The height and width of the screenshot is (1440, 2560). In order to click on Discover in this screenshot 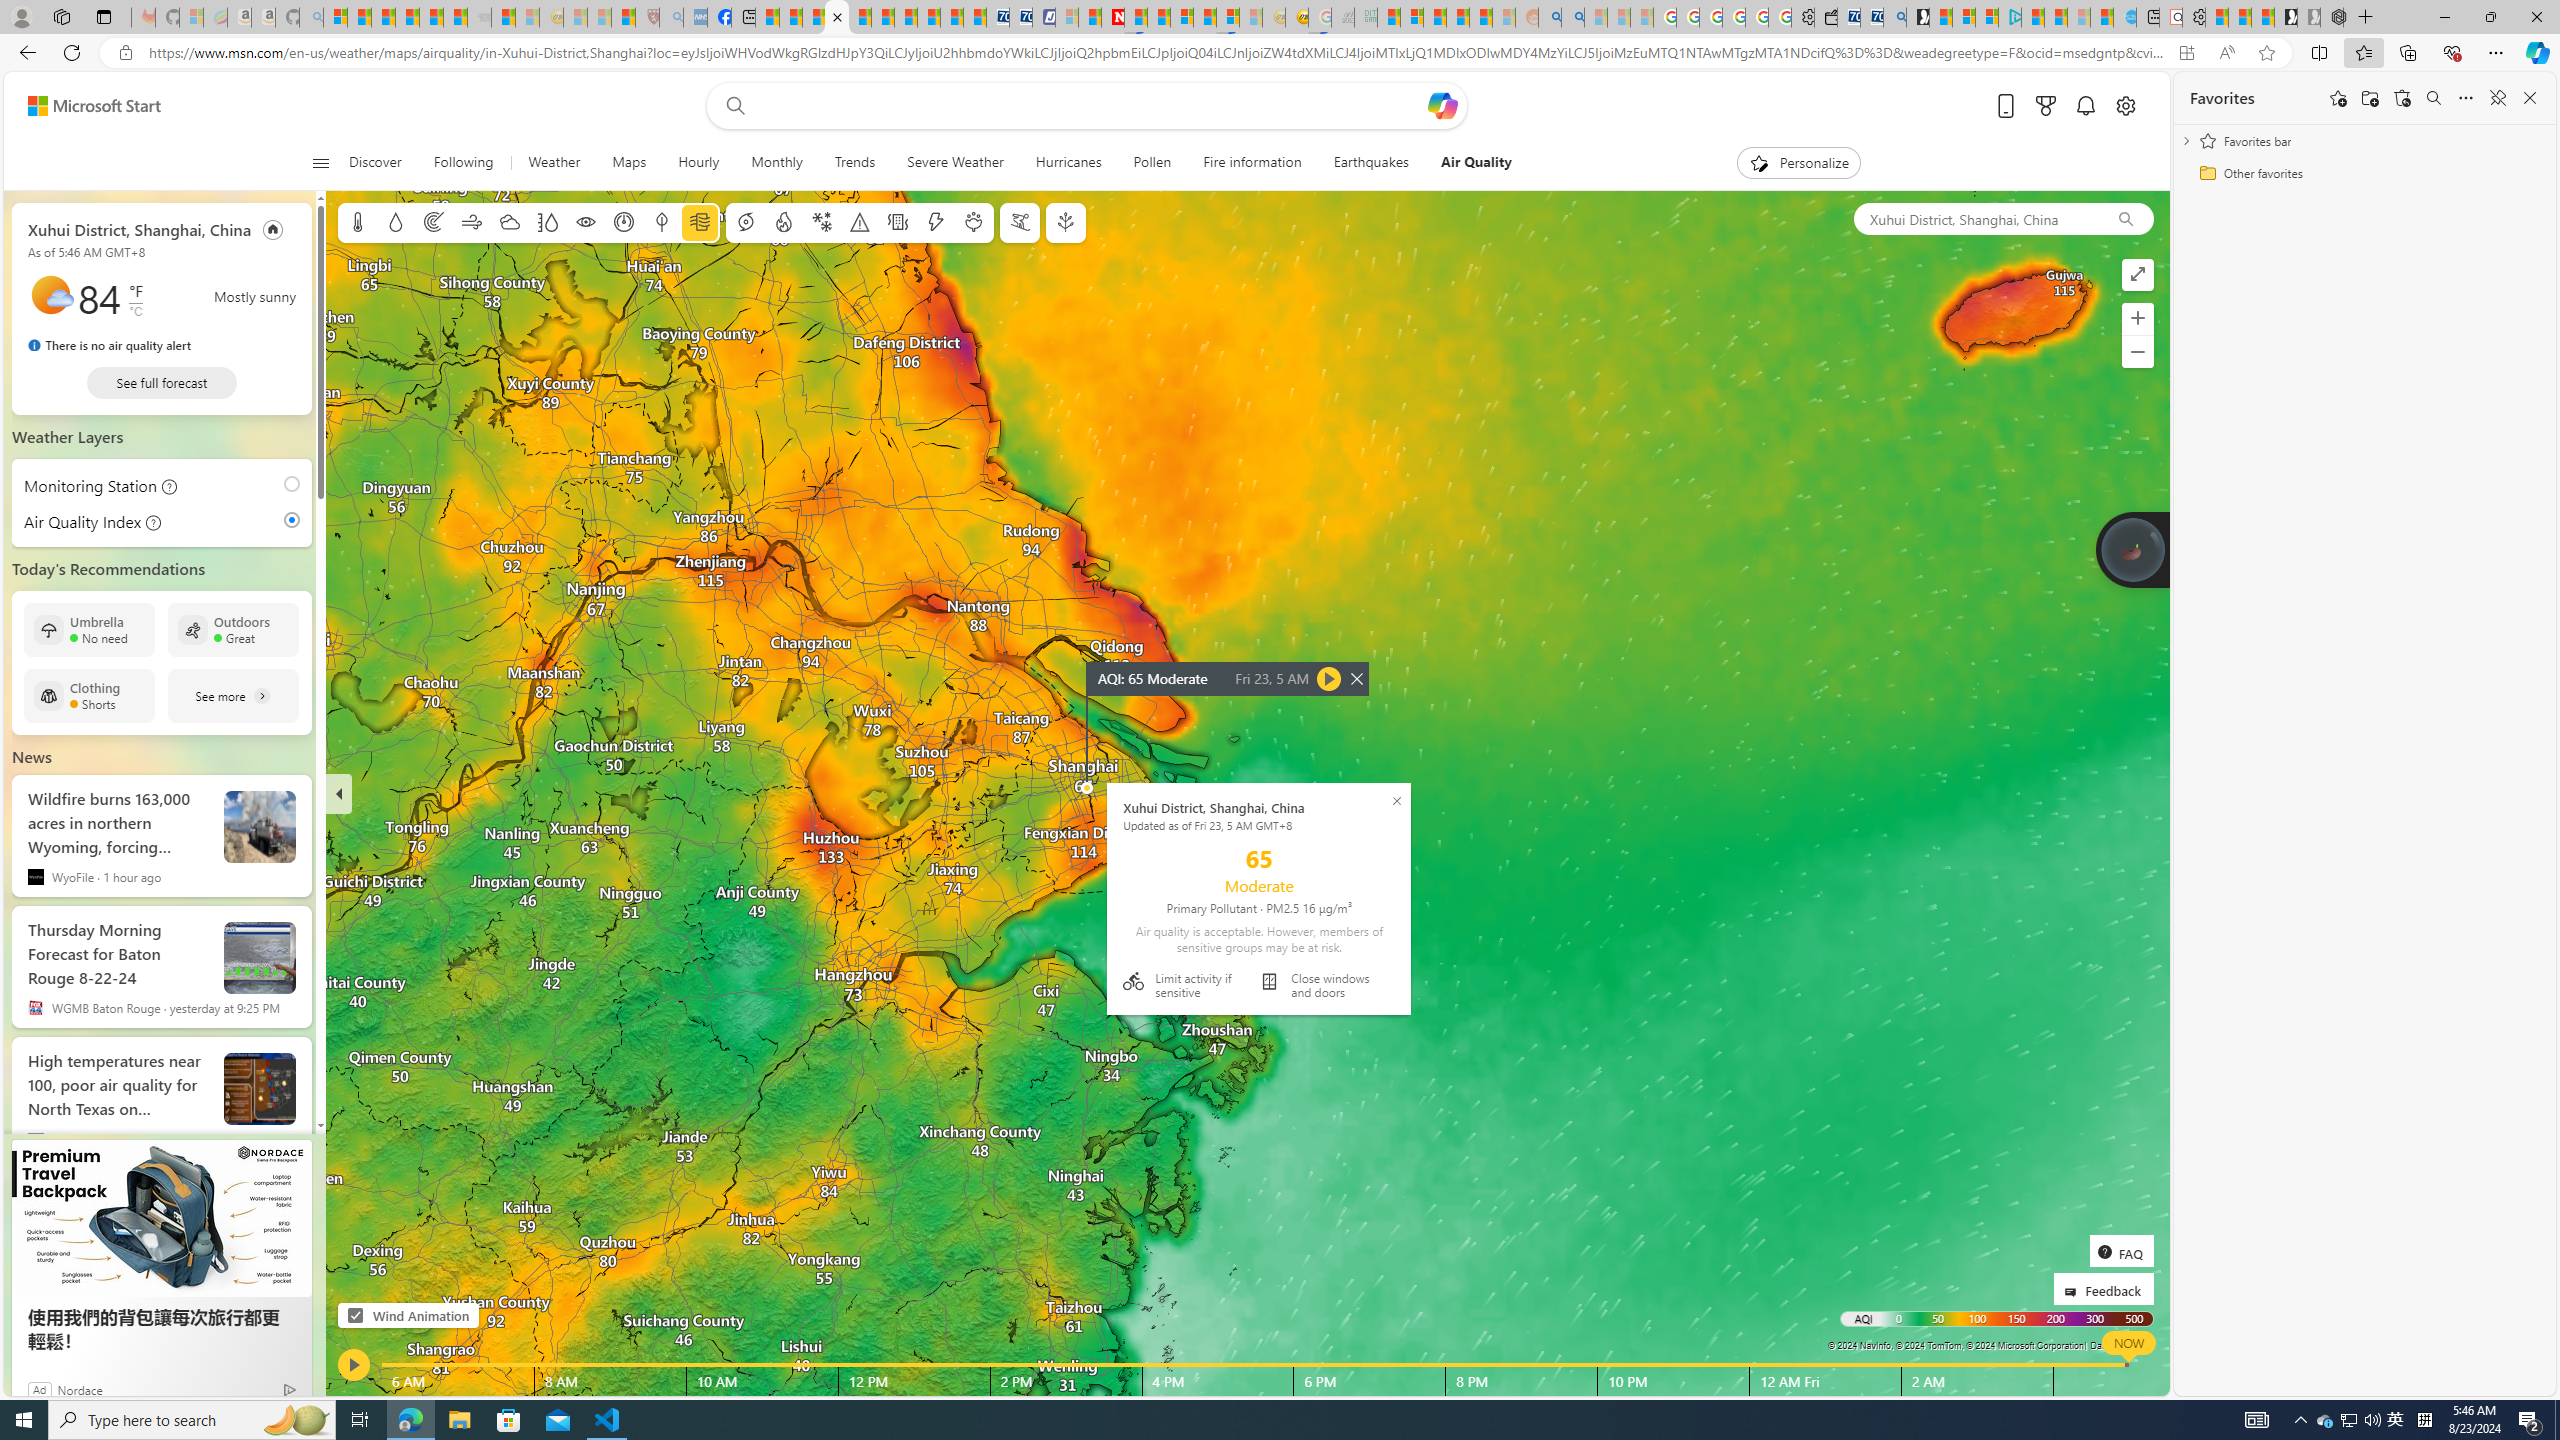, I will do `click(374, 163)`.